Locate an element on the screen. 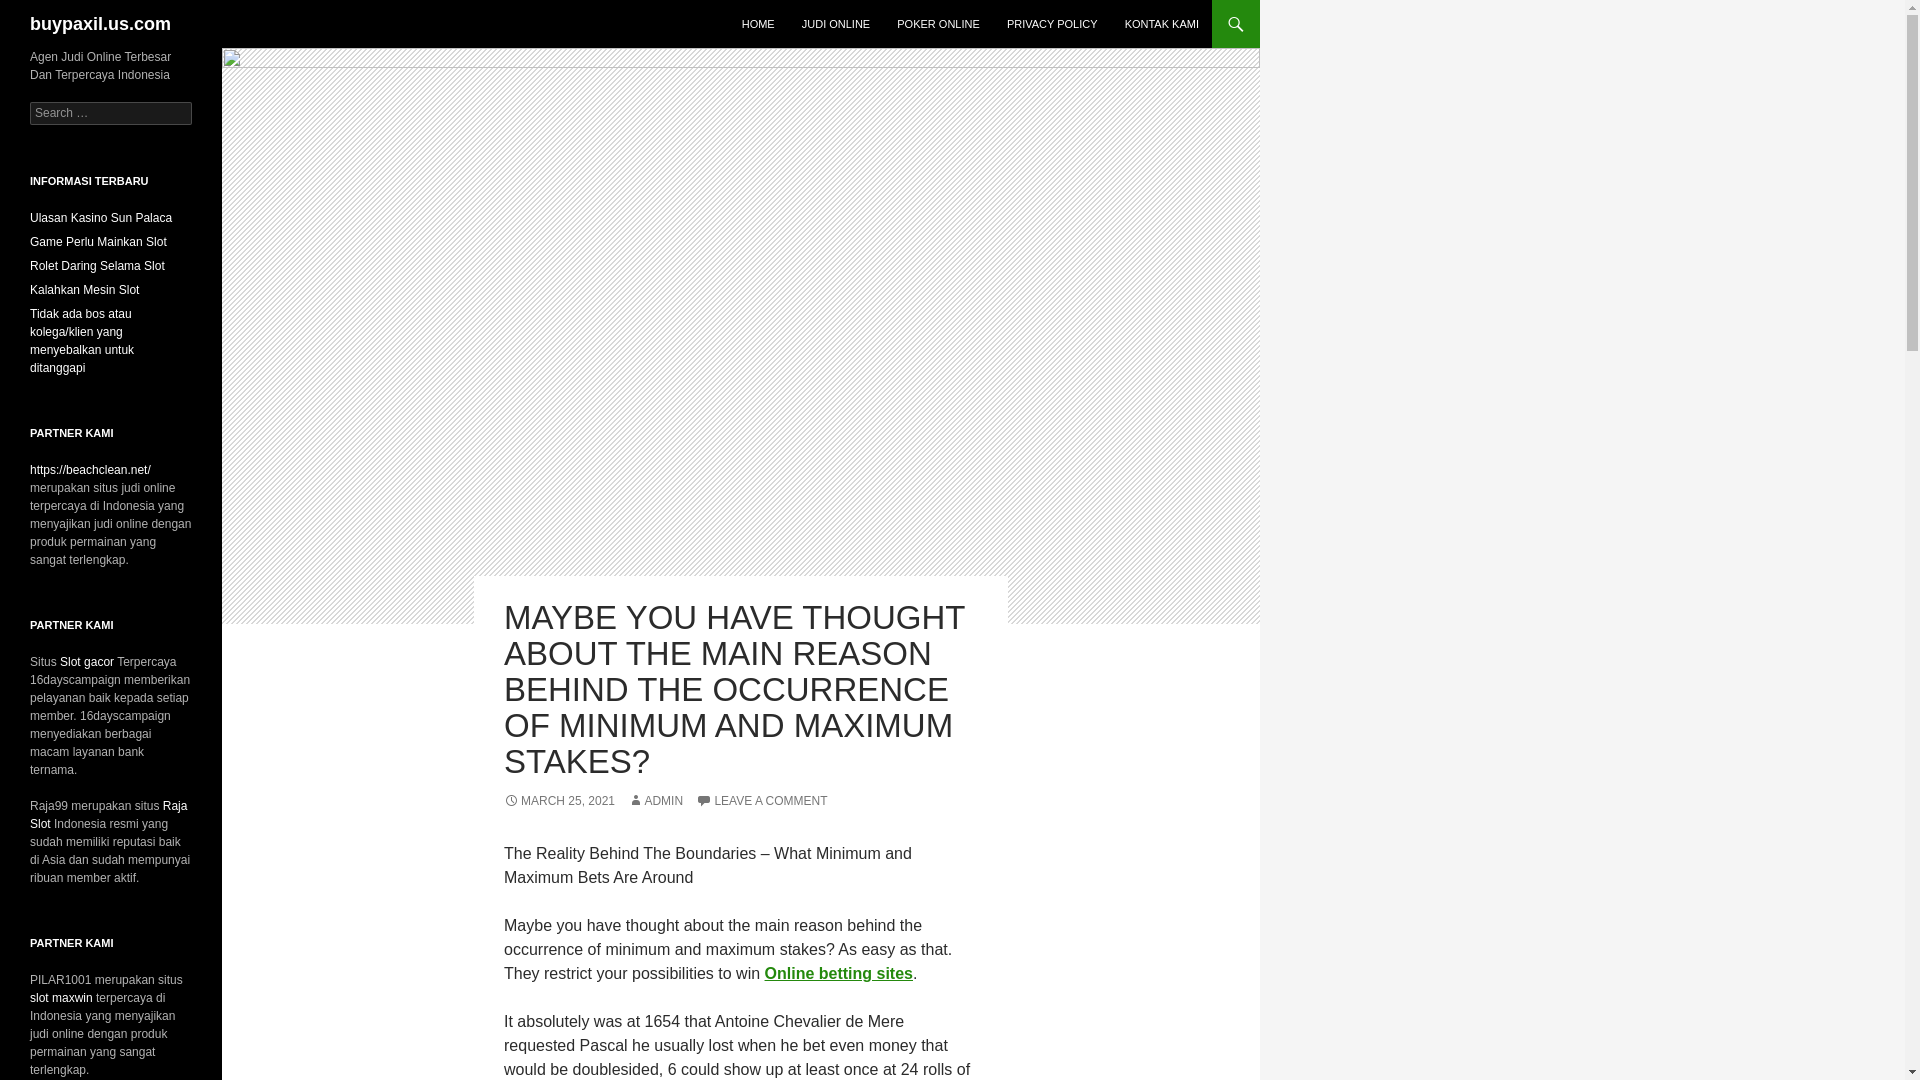 The width and height of the screenshot is (1920, 1080). Rolet Daring Selama Slot is located at coordinates (98, 266).